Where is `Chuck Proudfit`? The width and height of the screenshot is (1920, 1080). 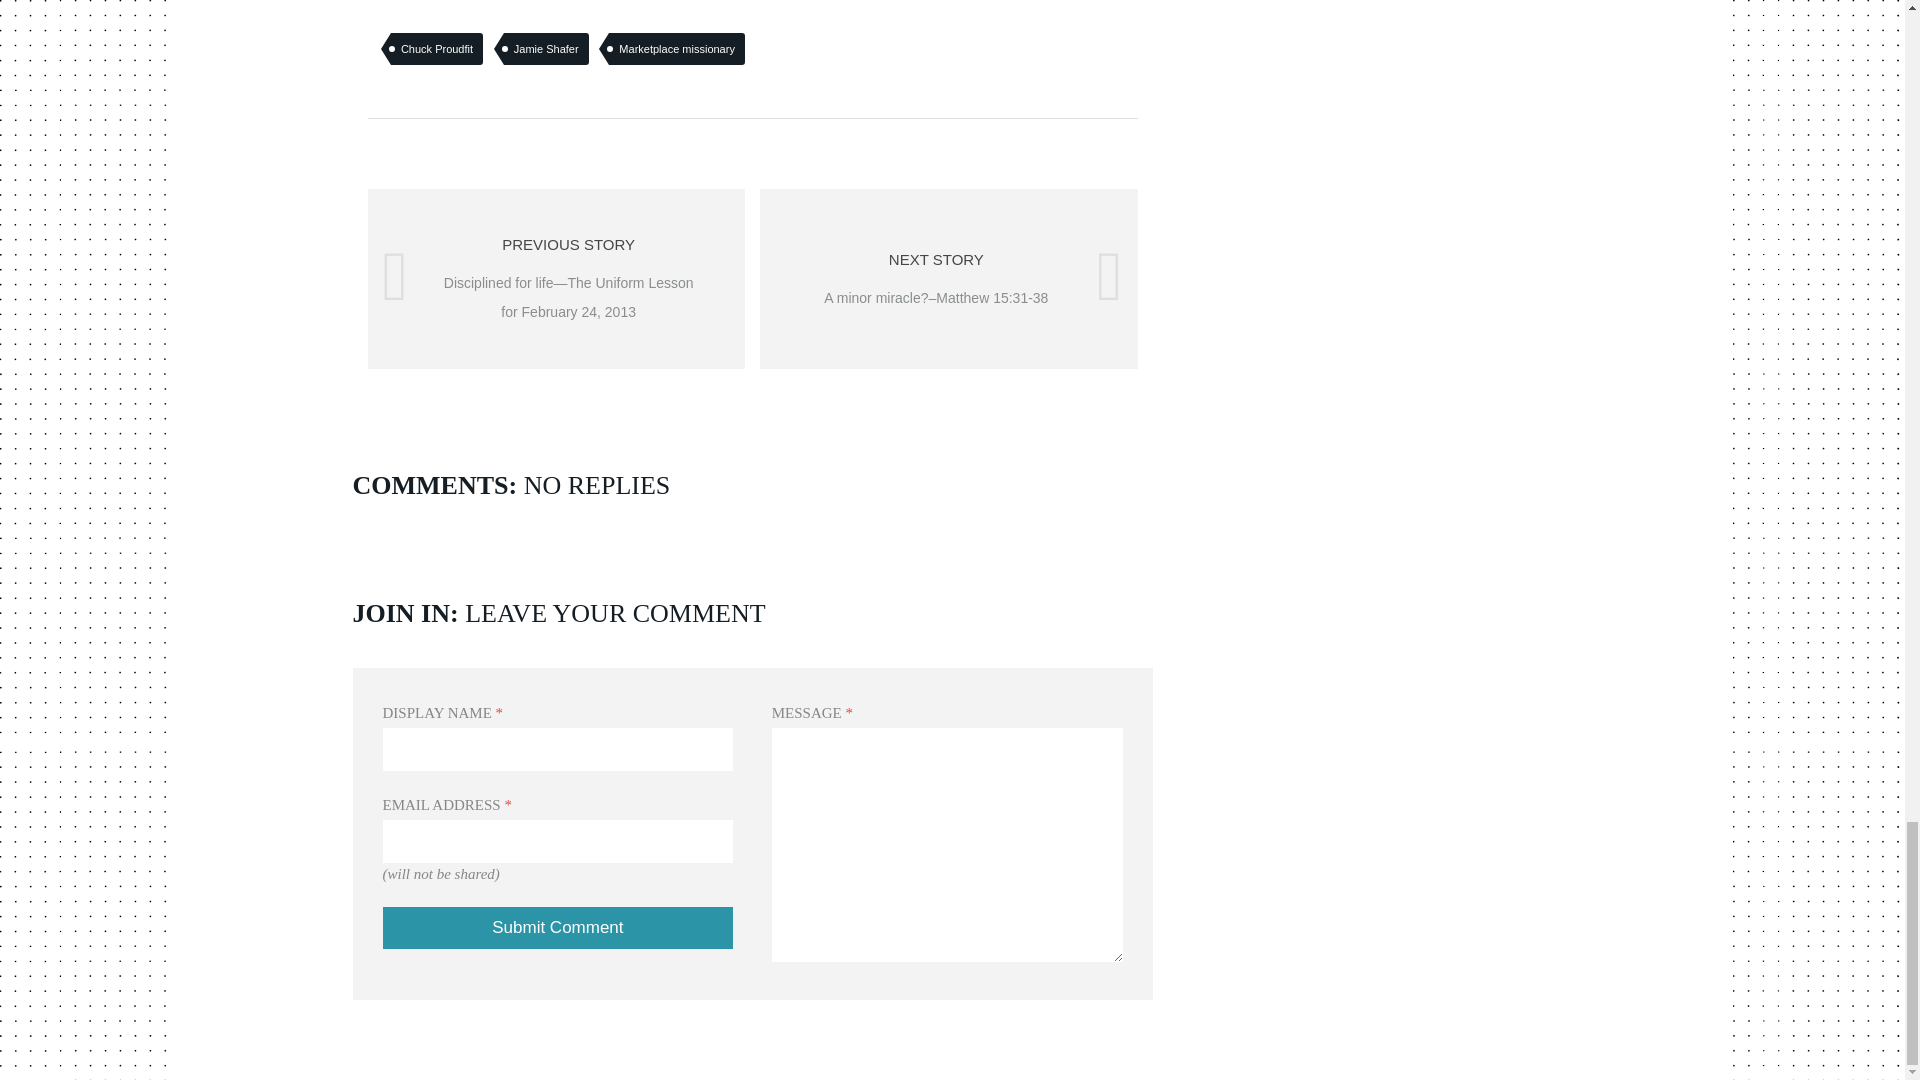 Chuck Proudfit is located at coordinates (437, 48).